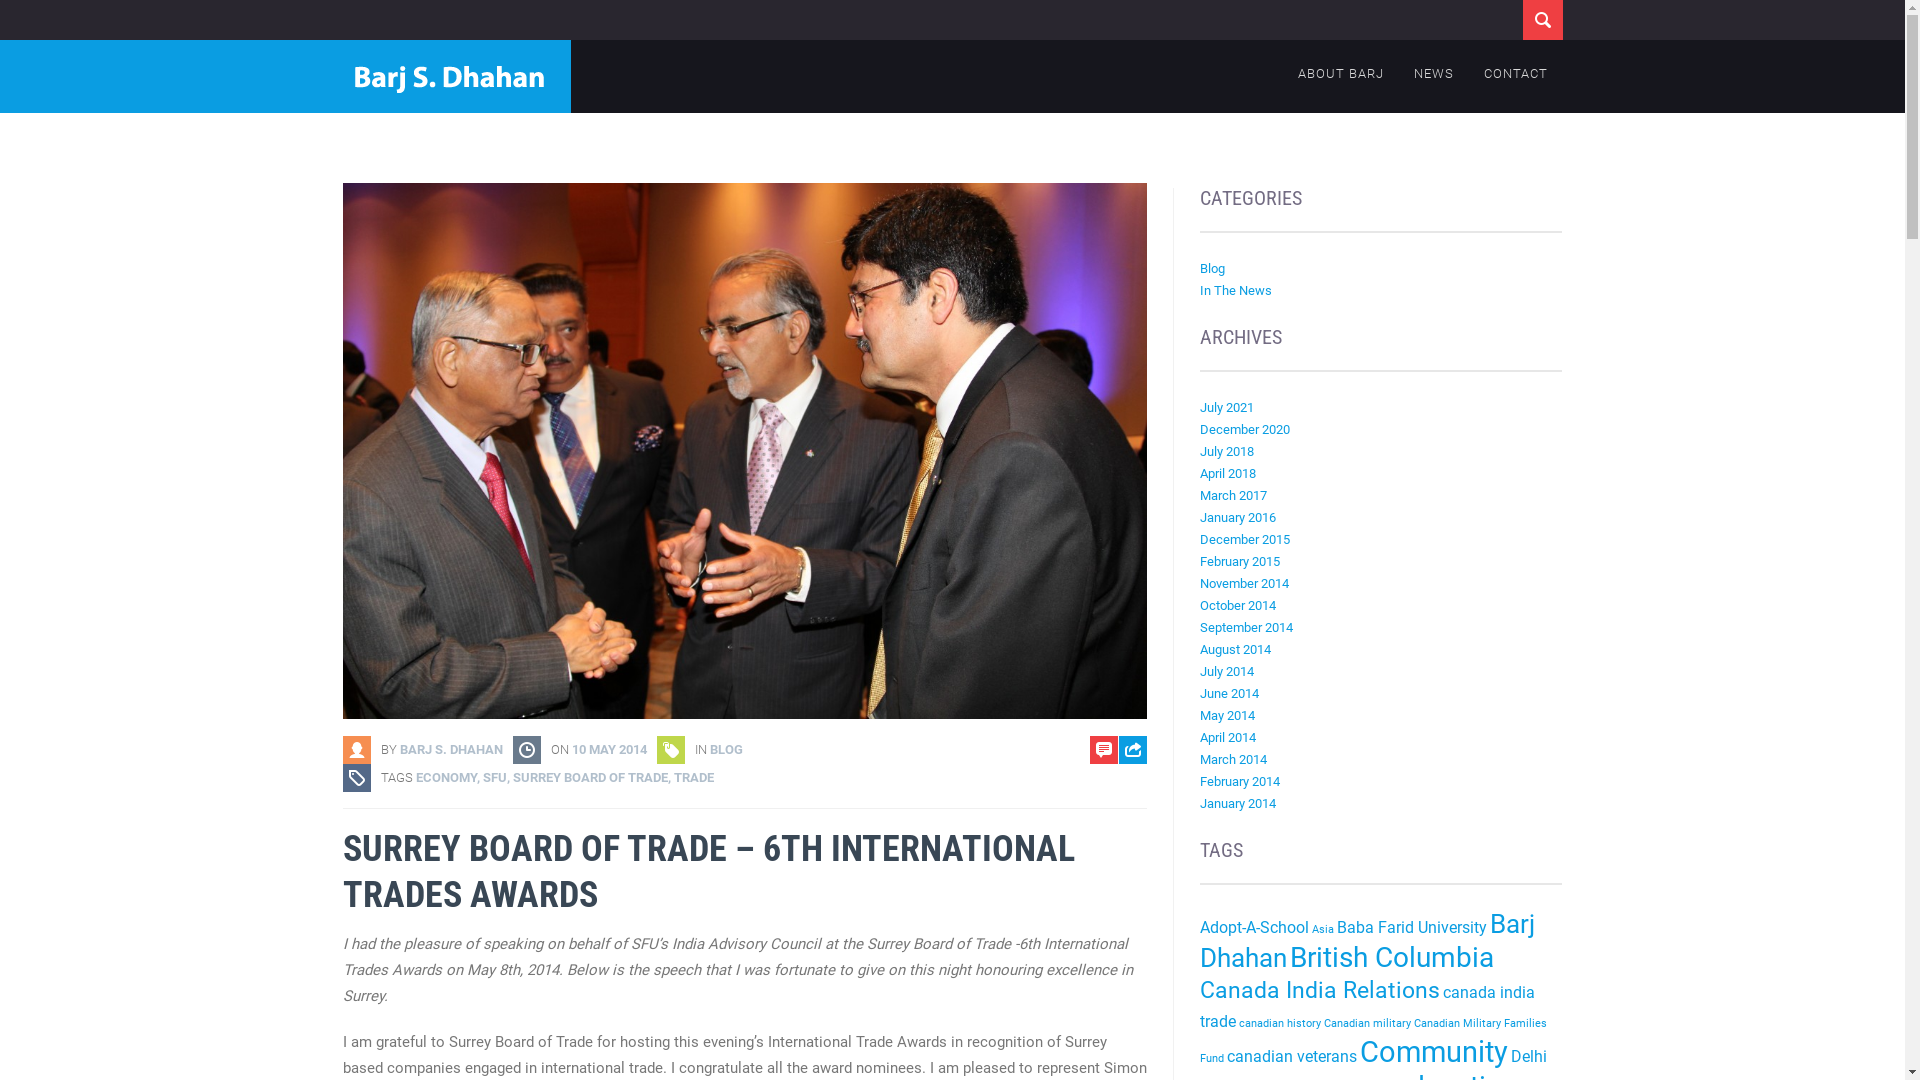  I want to click on January 2014, so click(1238, 804).